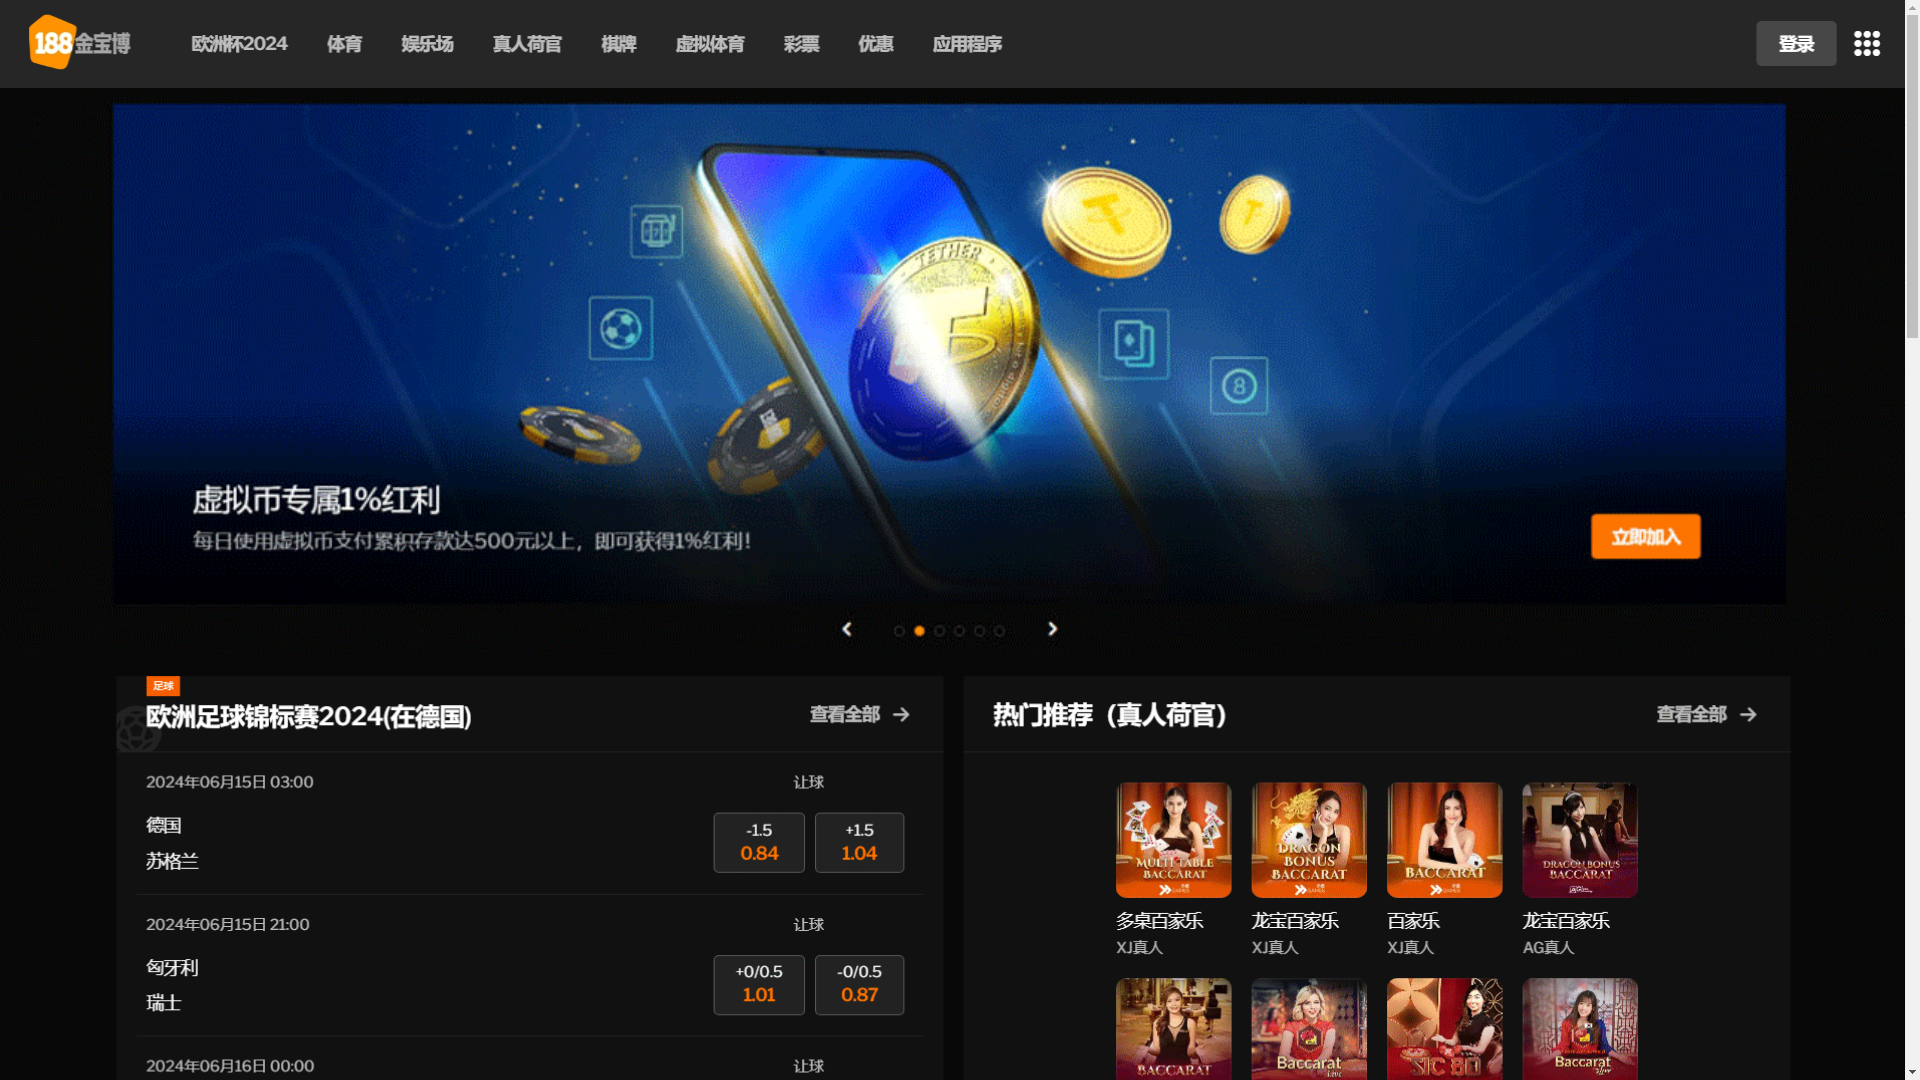 The image size is (1920, 1080). What do you see at coordinates (650, 174) in the screenshot?
I see `Schools` at bounding box center [650, 174].